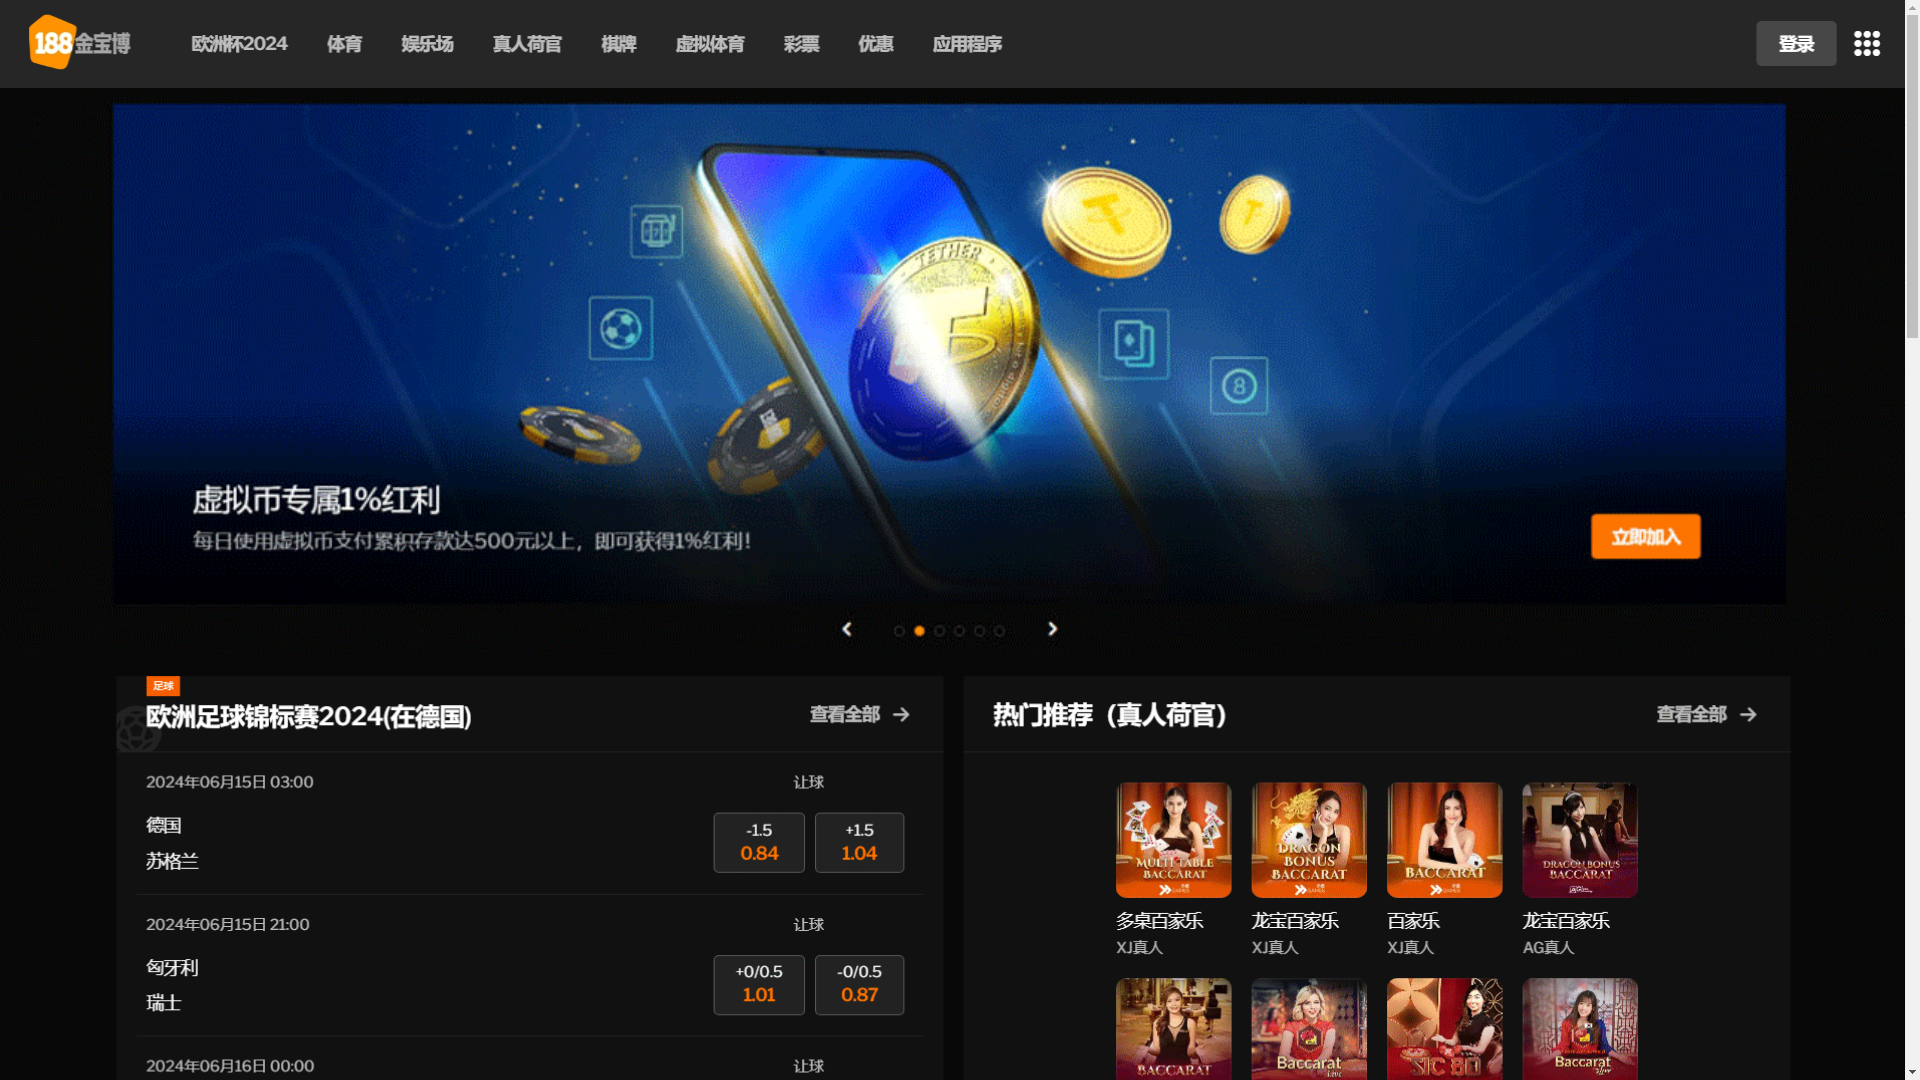 The image size is (1920, 1080). What do you see at coordinates (650, 174) in the screenshot?
I see `Schools` at bounding box center [650, 174].